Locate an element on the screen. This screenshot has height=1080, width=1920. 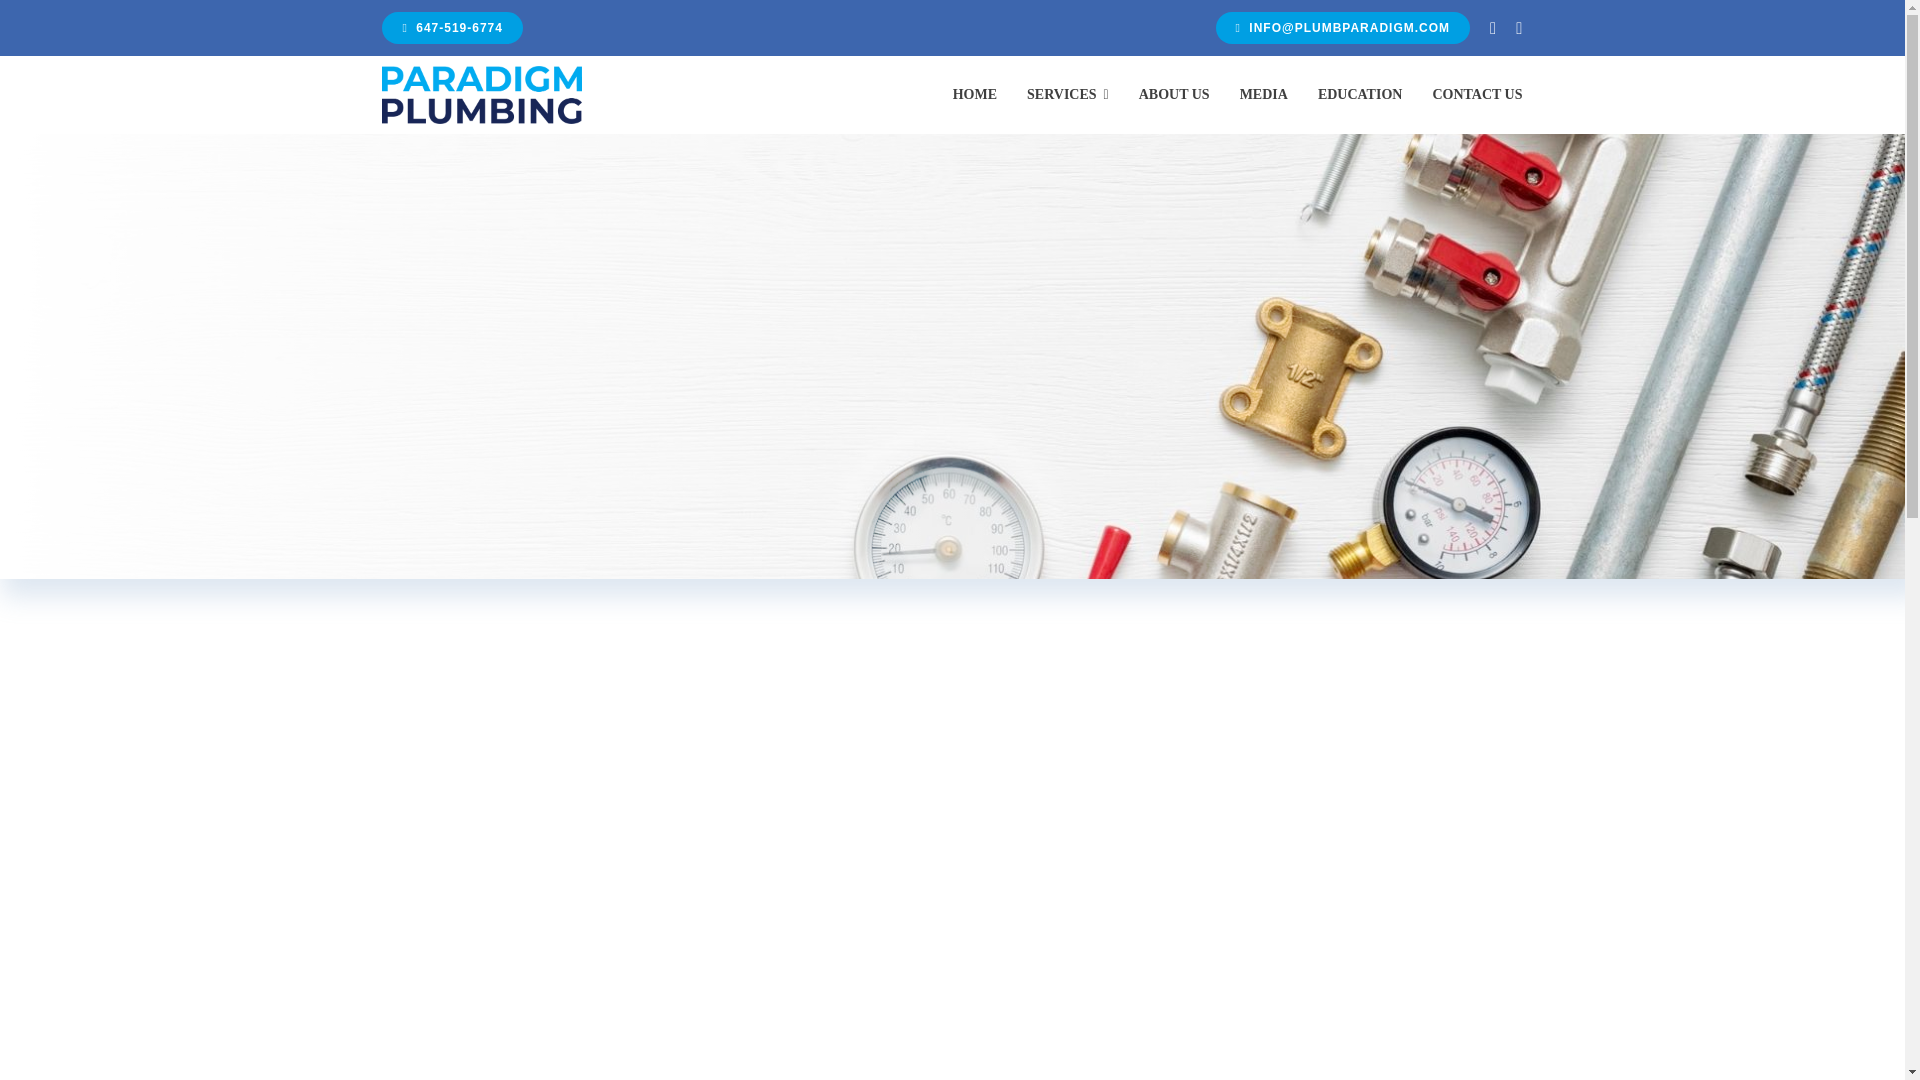
EDUCATION is located at coordinates (1360, 94).